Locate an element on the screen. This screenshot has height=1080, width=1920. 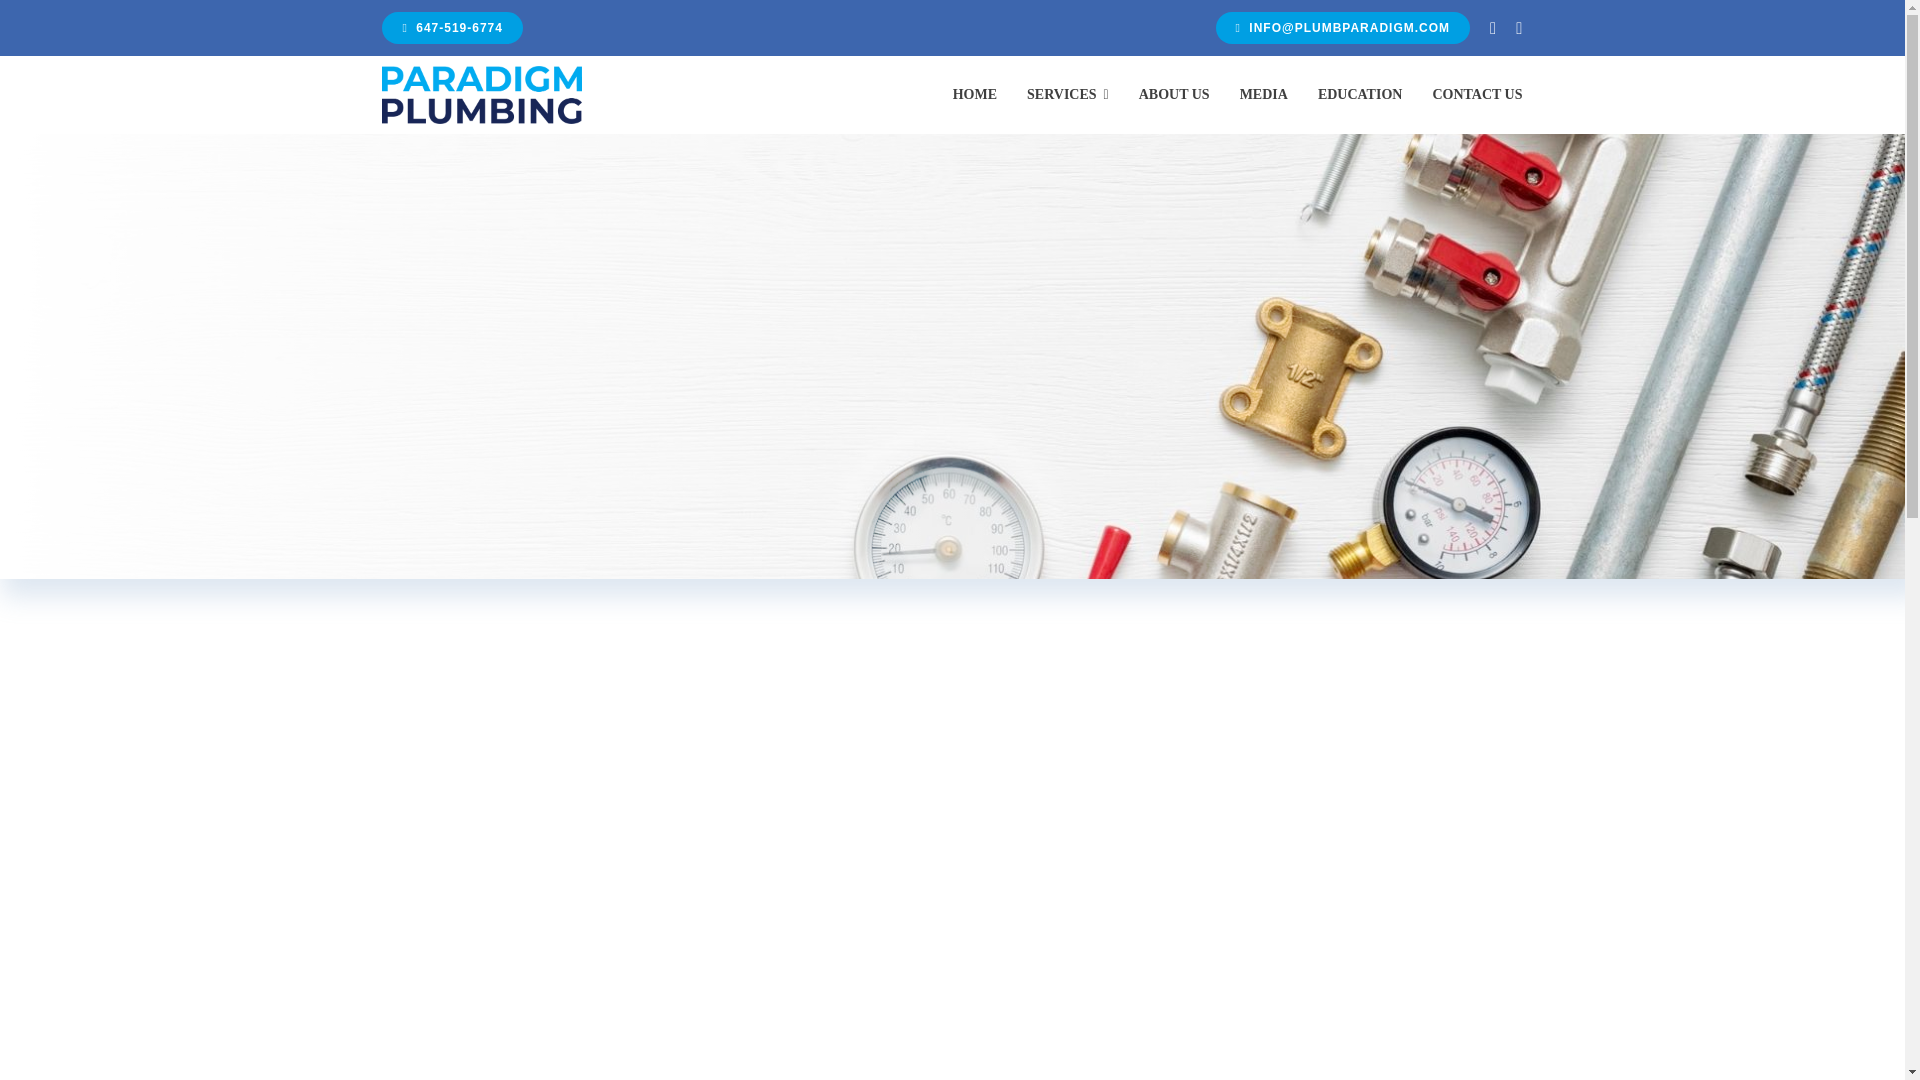
EDUCATION is located at coordinates (1360, 94).